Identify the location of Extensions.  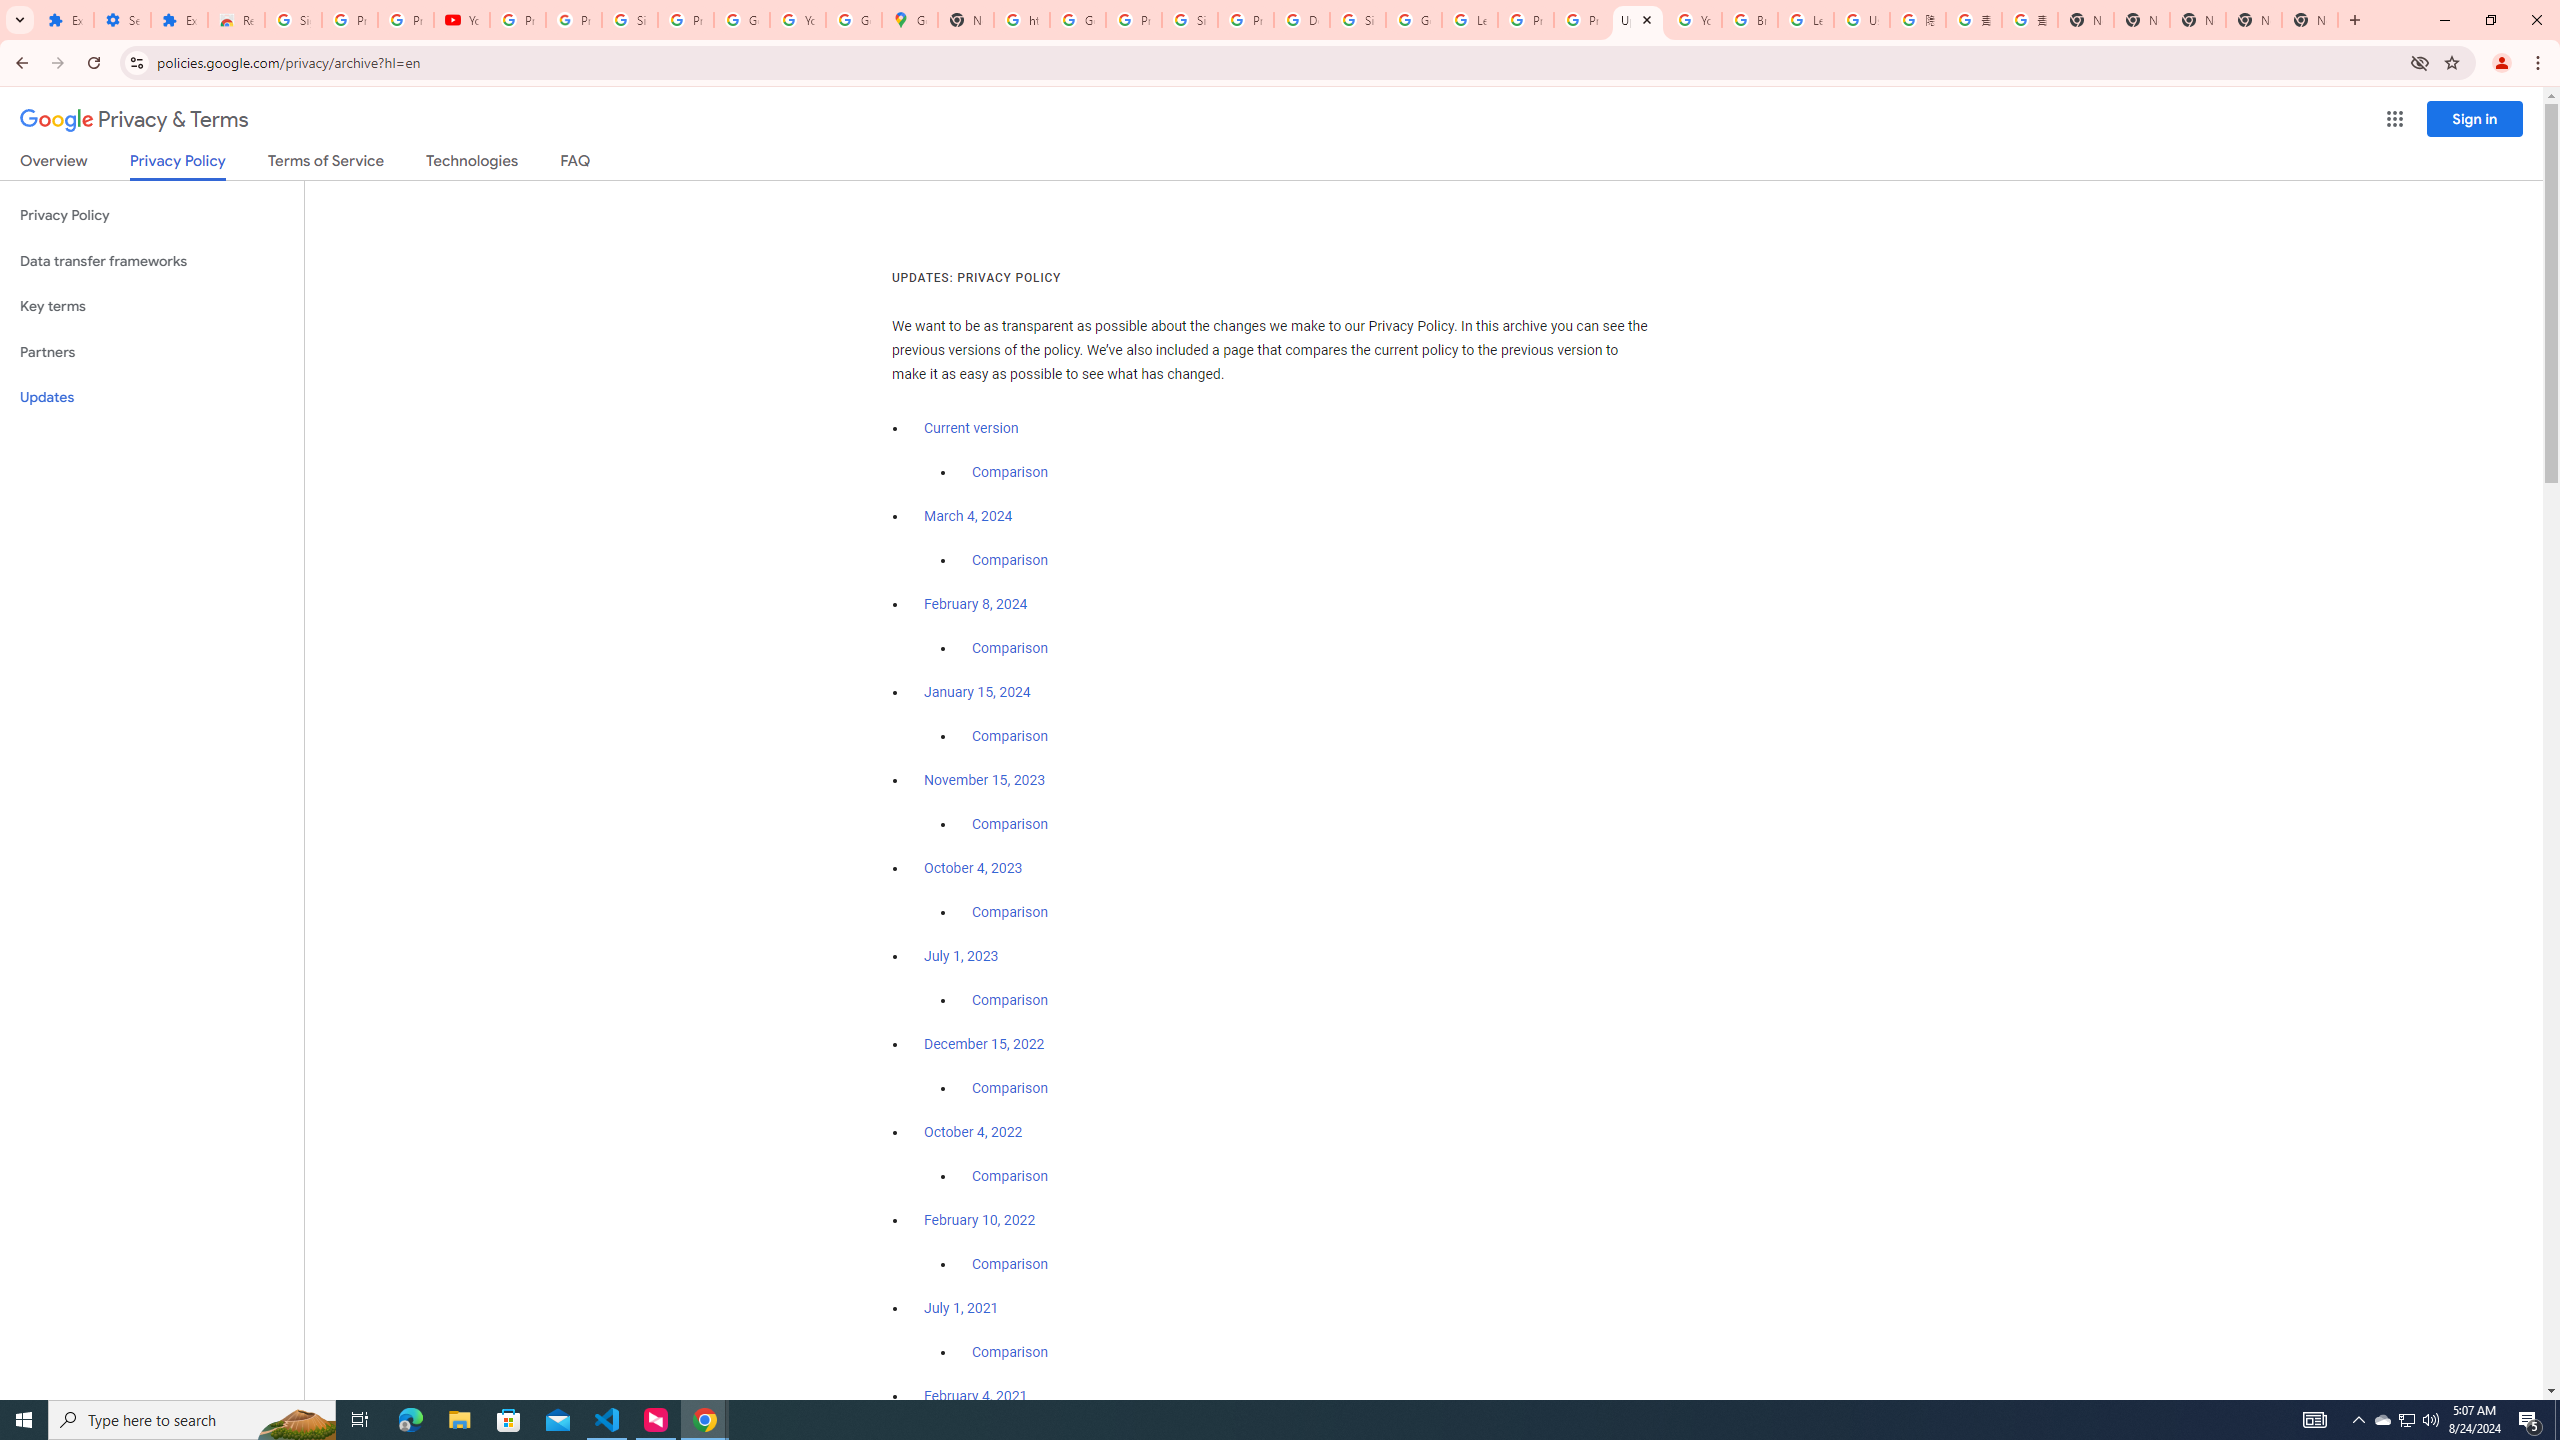
(65, 20).